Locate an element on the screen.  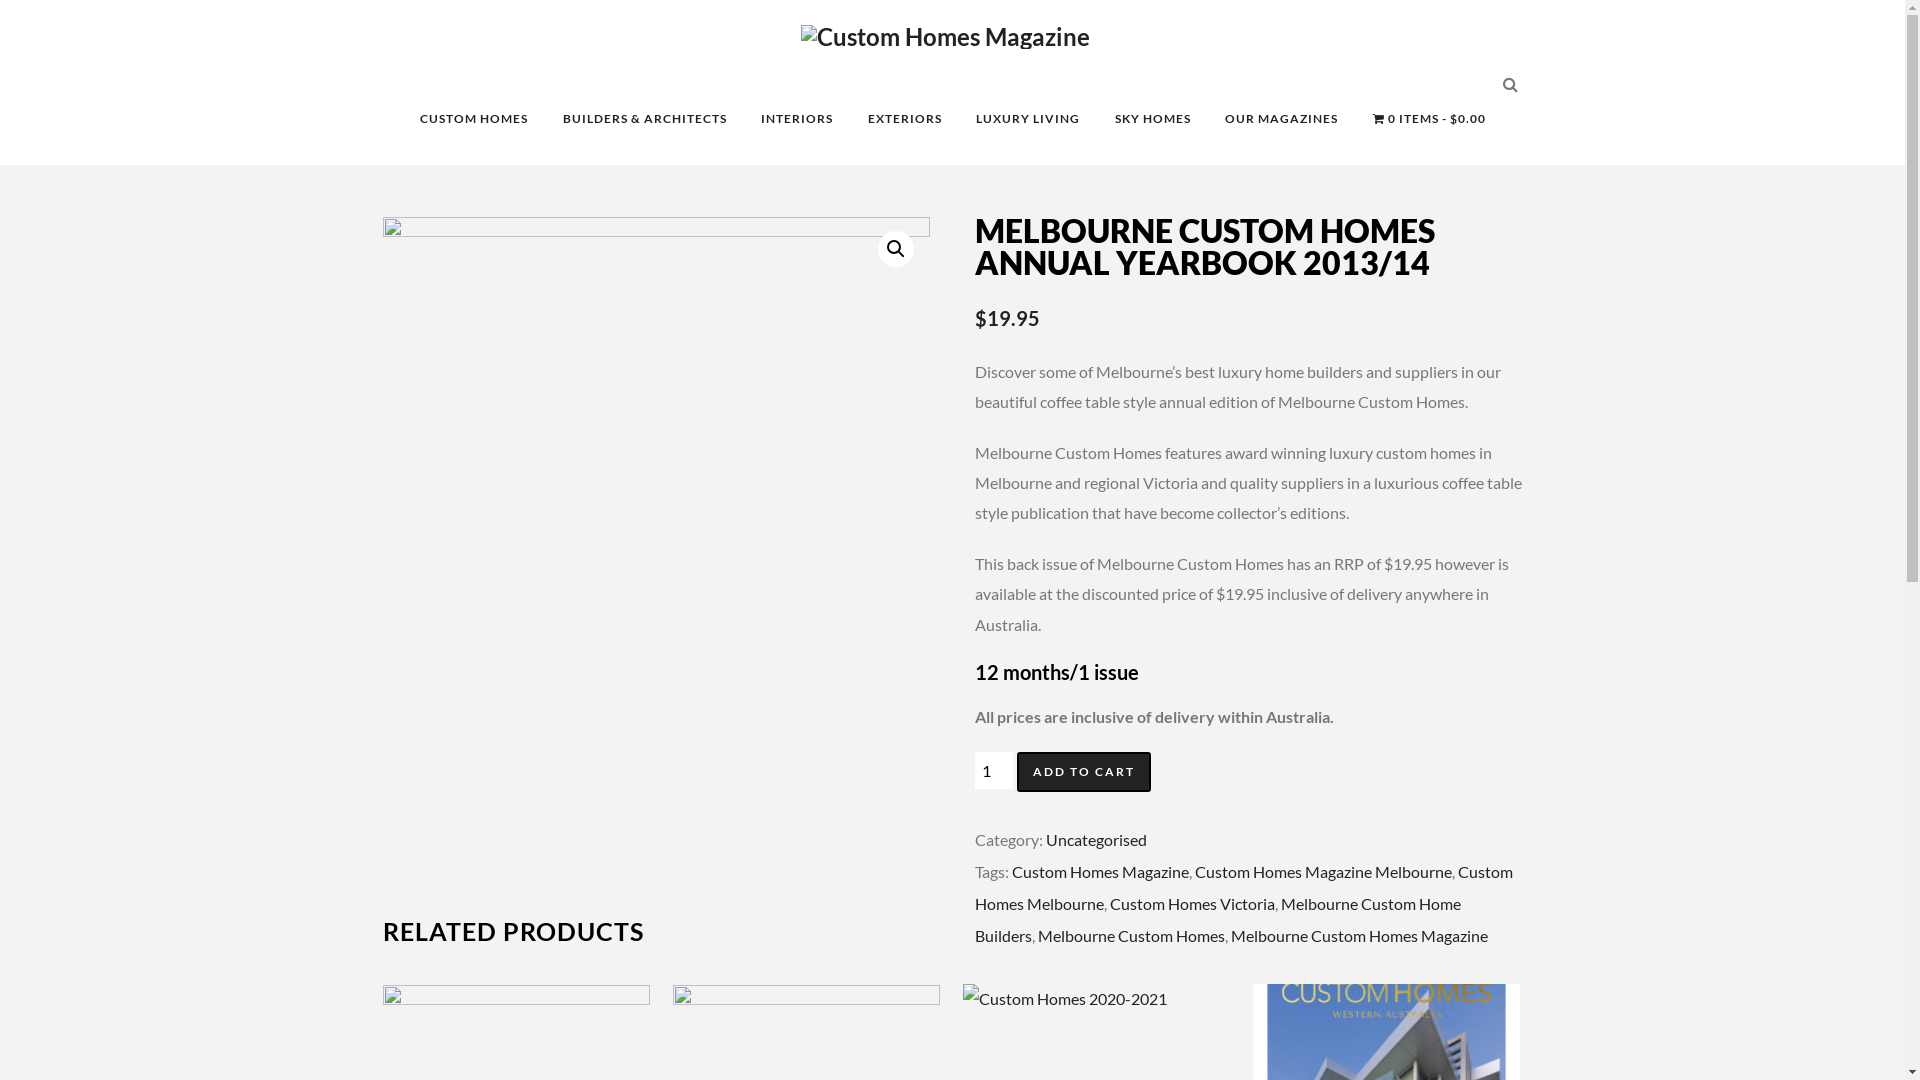
INTERIORS is located at coordinates (797, 120).